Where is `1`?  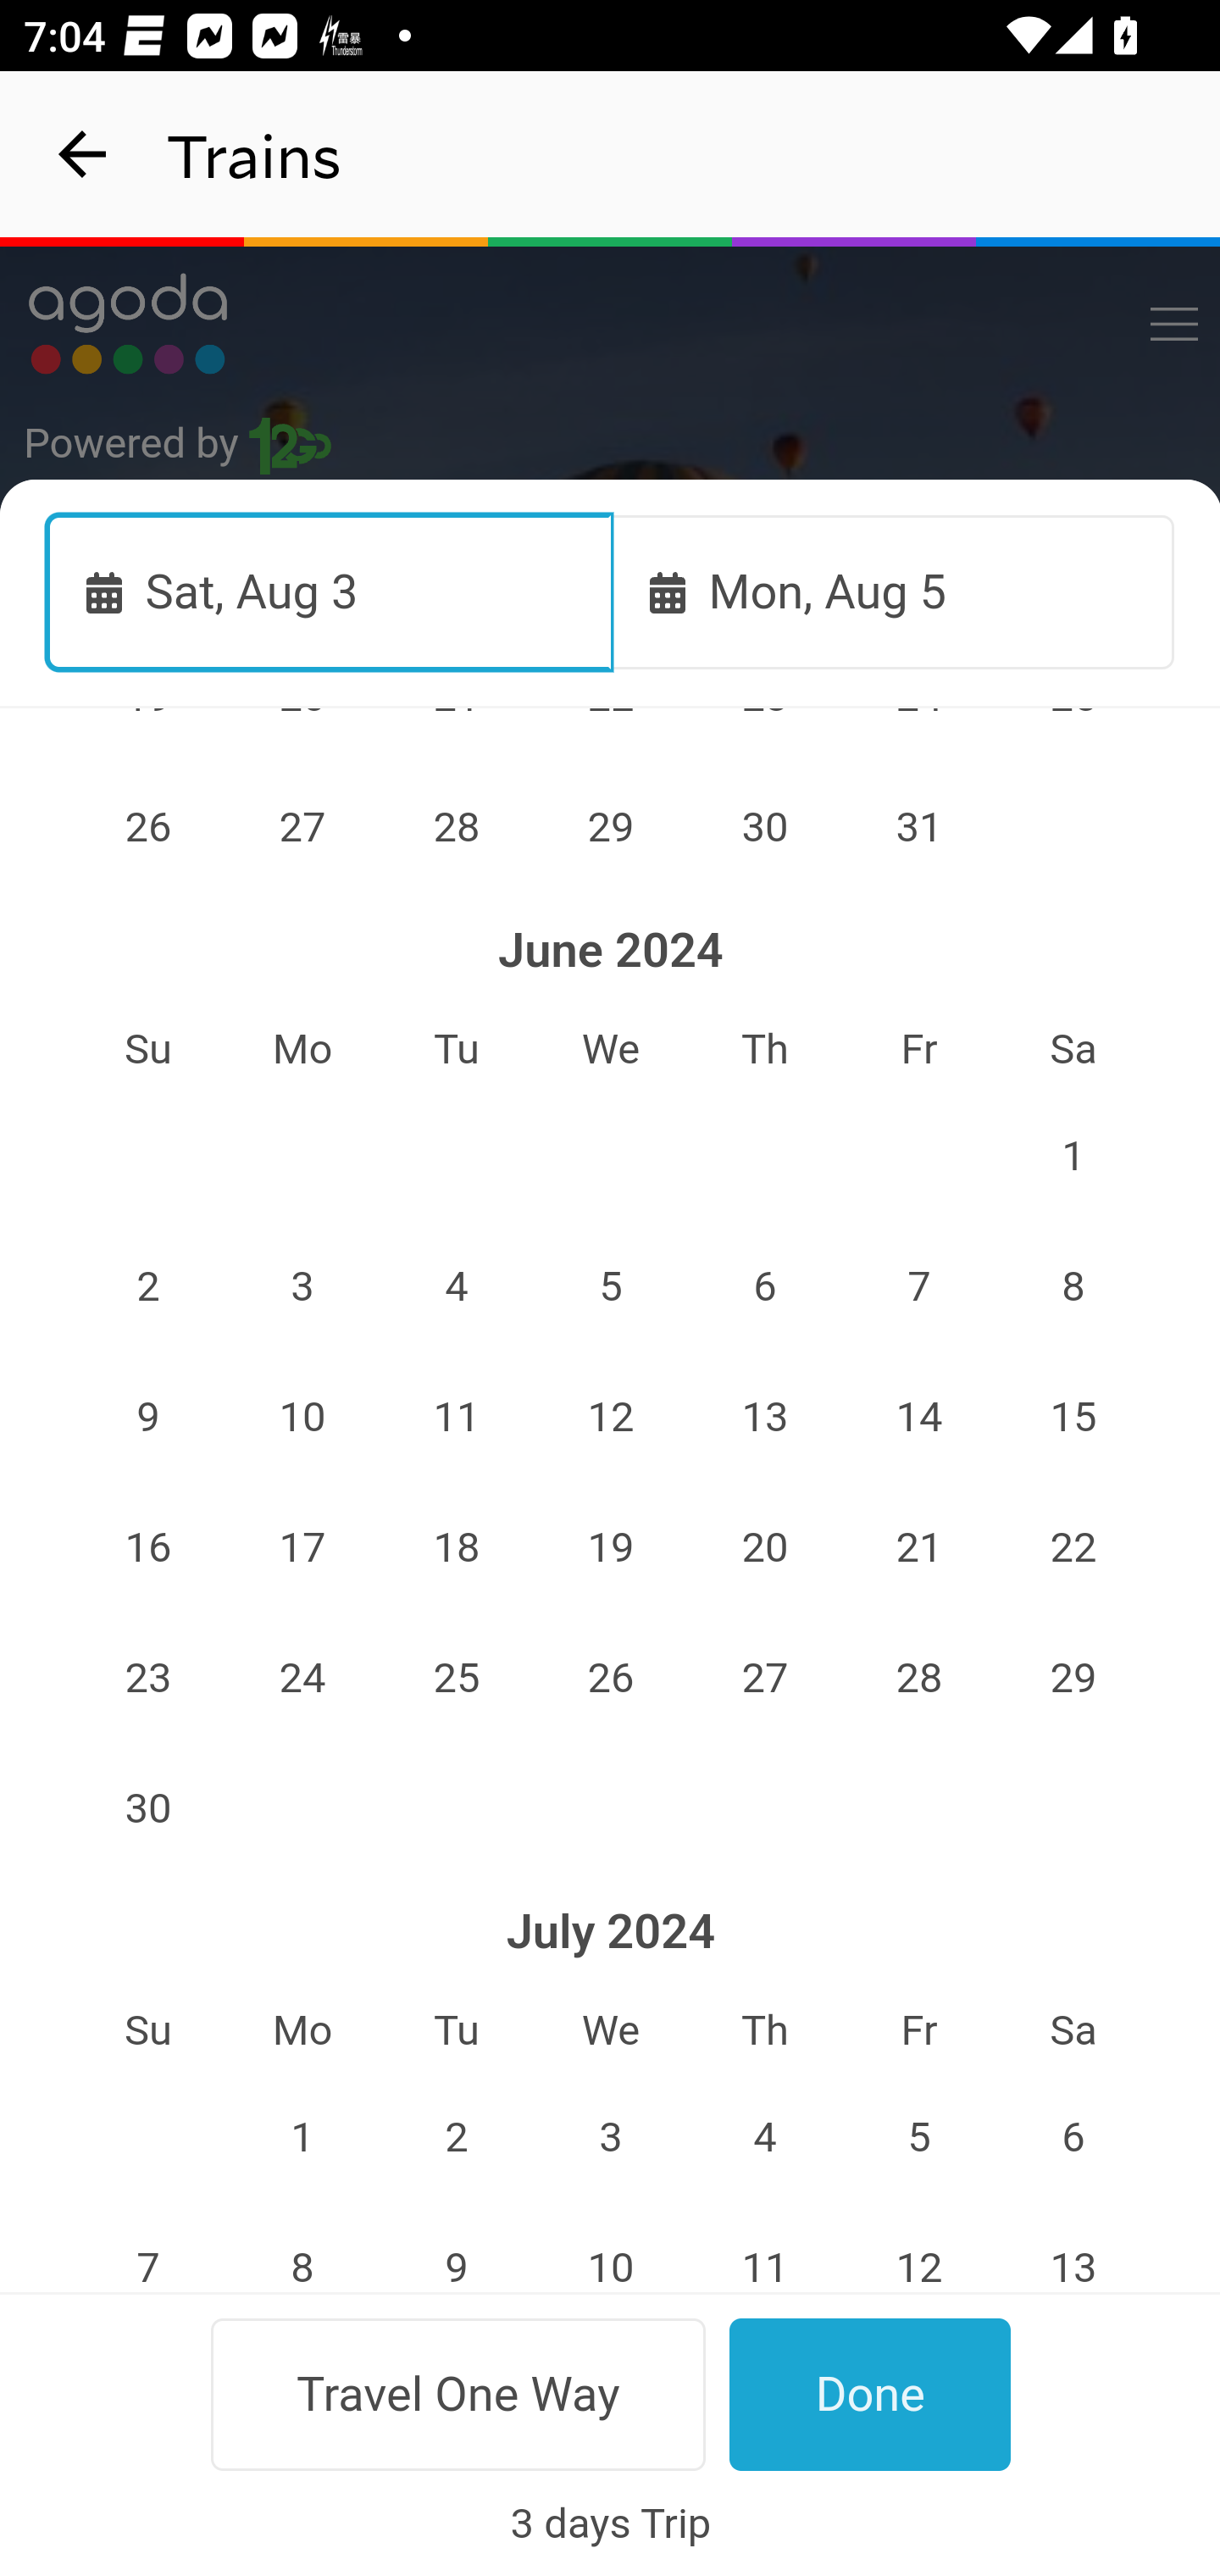
1 is located at coordinates (302, 2138).